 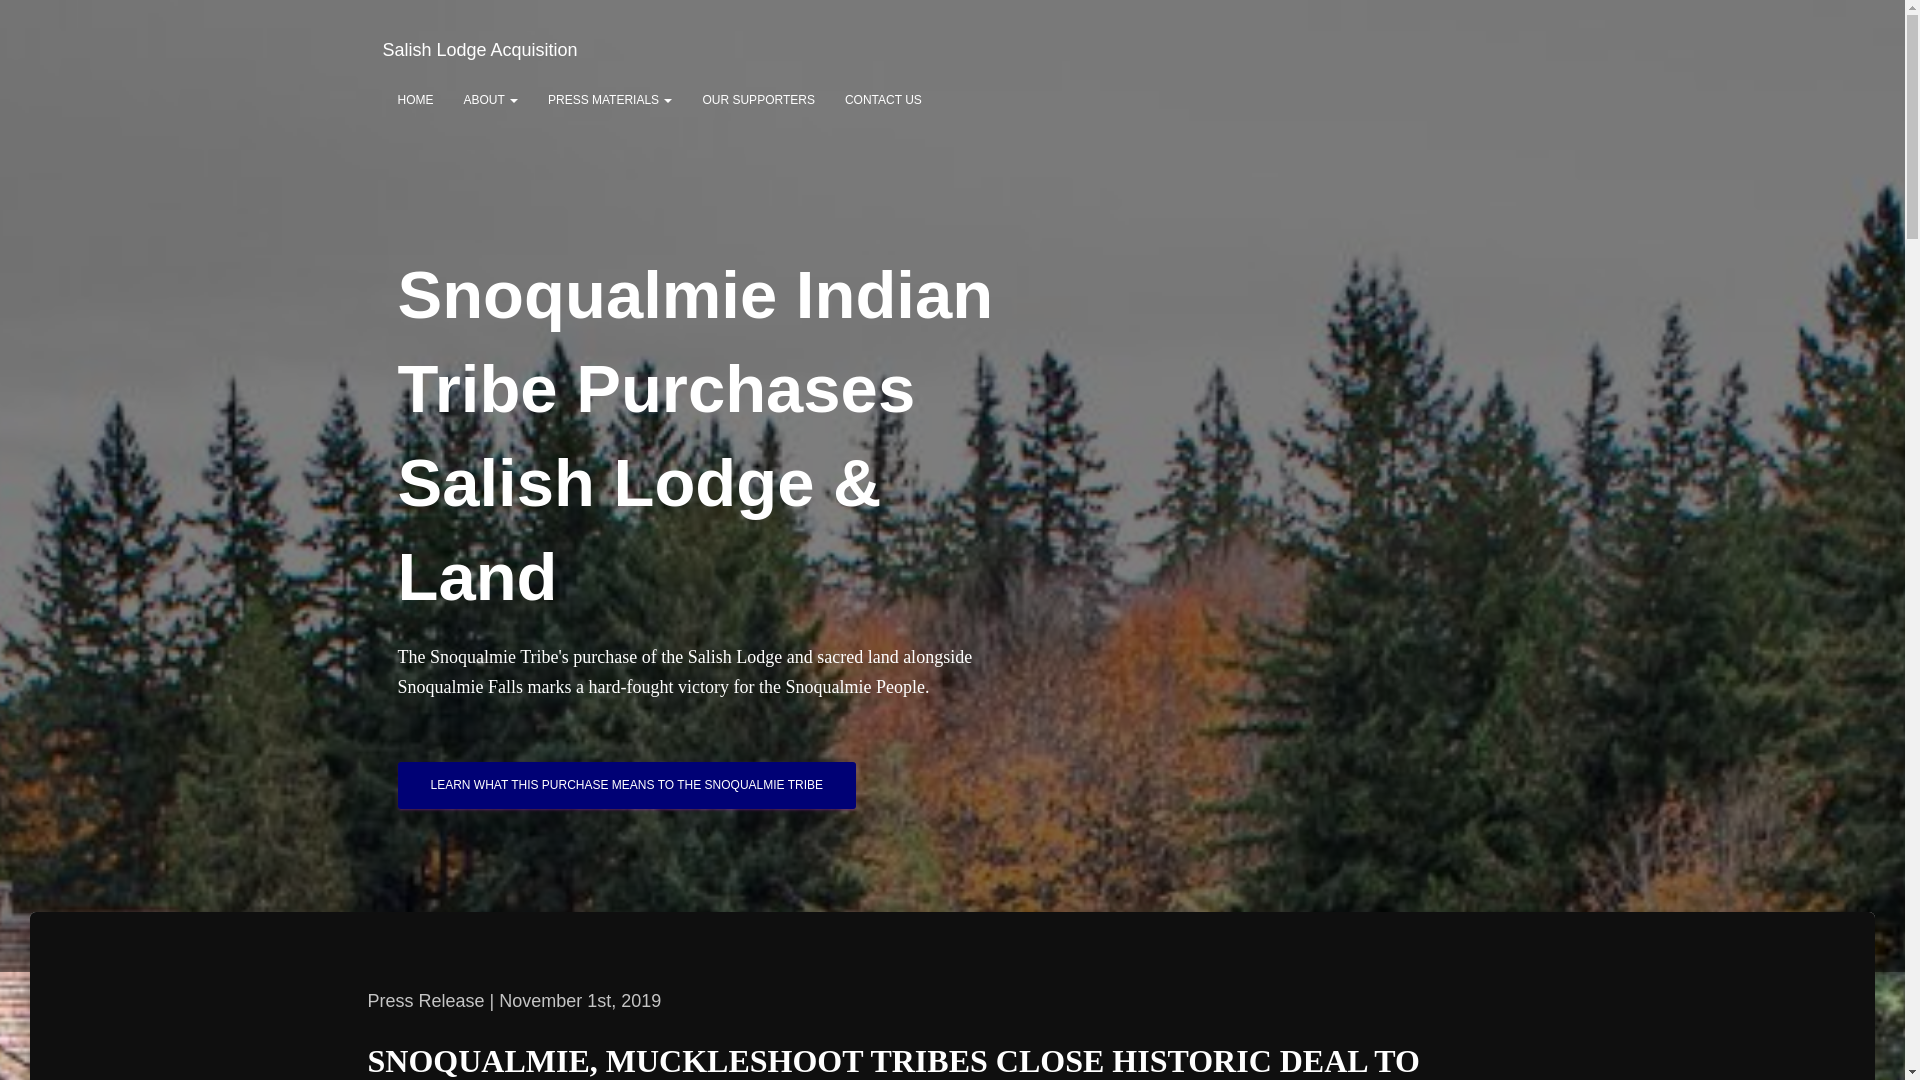 I want to click on About, so click(x=489, y=100).